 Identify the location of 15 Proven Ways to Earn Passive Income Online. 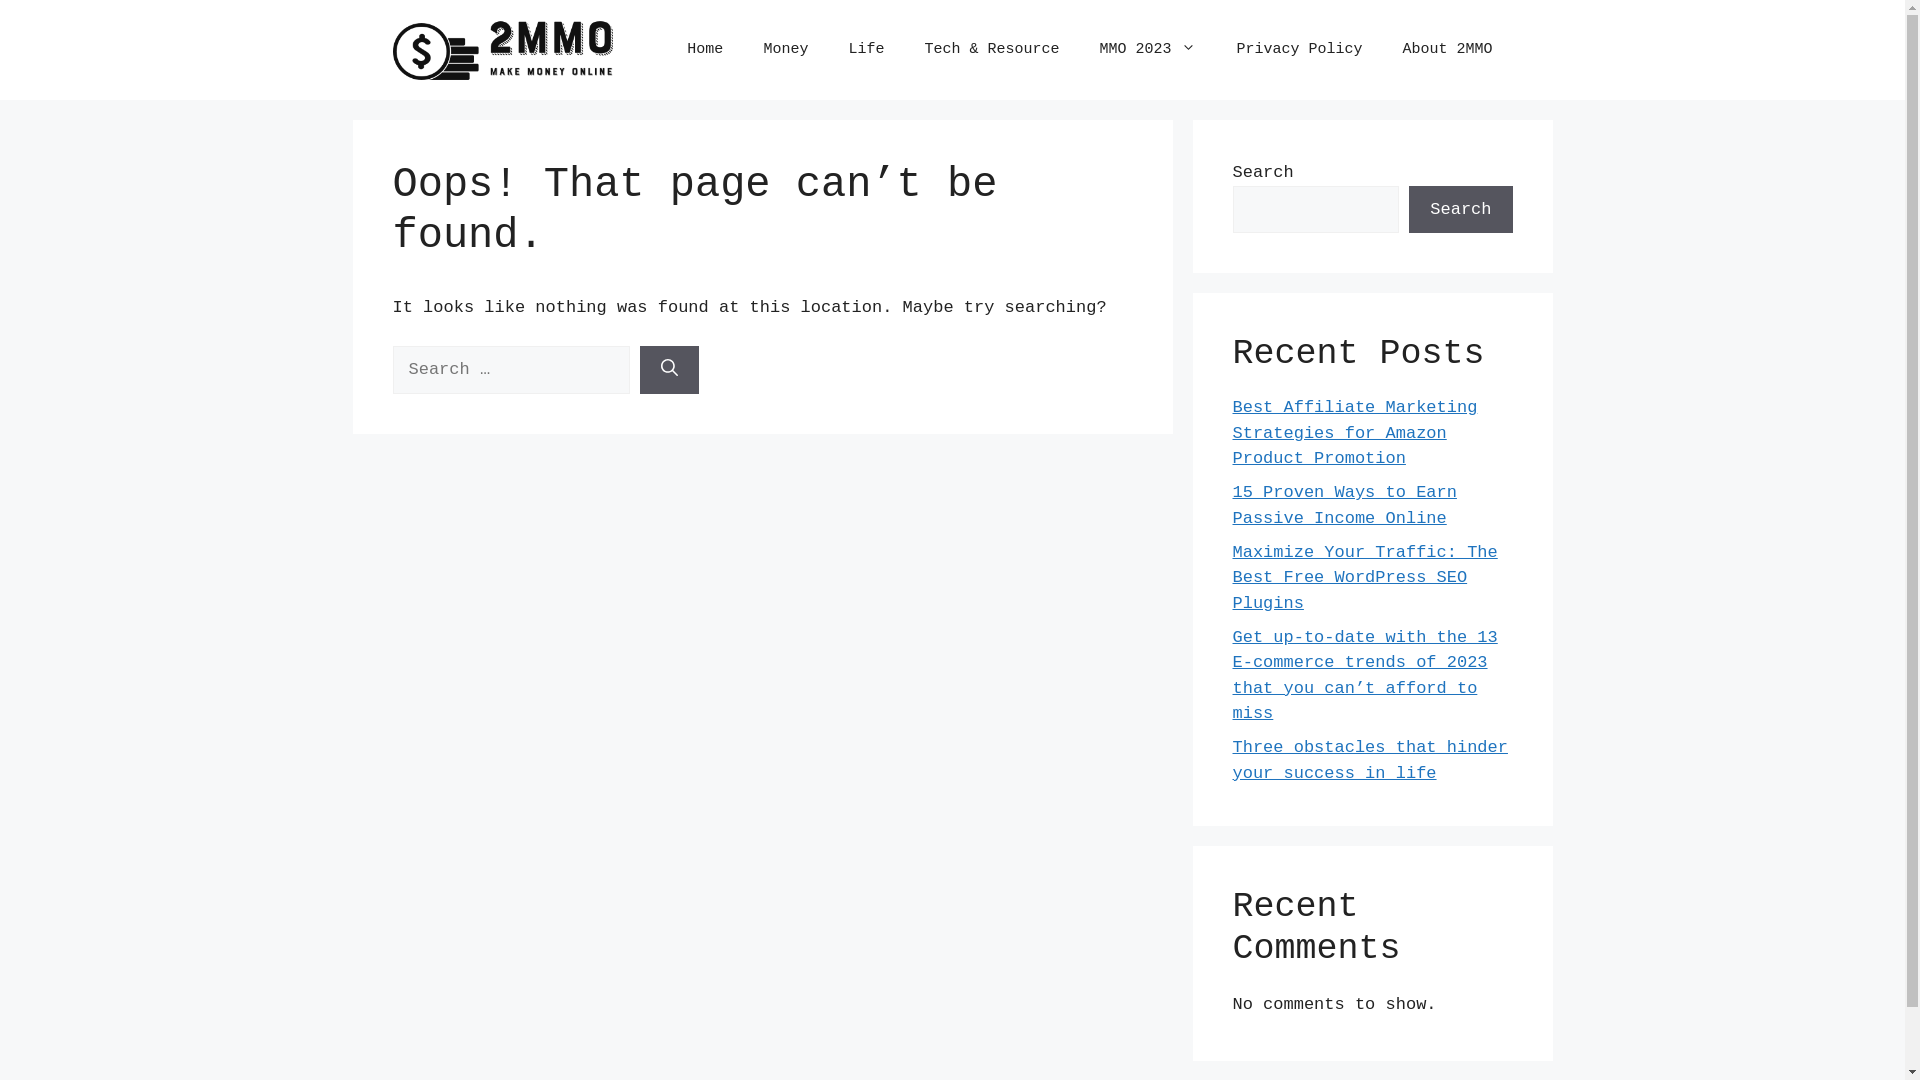
(1344, 506).